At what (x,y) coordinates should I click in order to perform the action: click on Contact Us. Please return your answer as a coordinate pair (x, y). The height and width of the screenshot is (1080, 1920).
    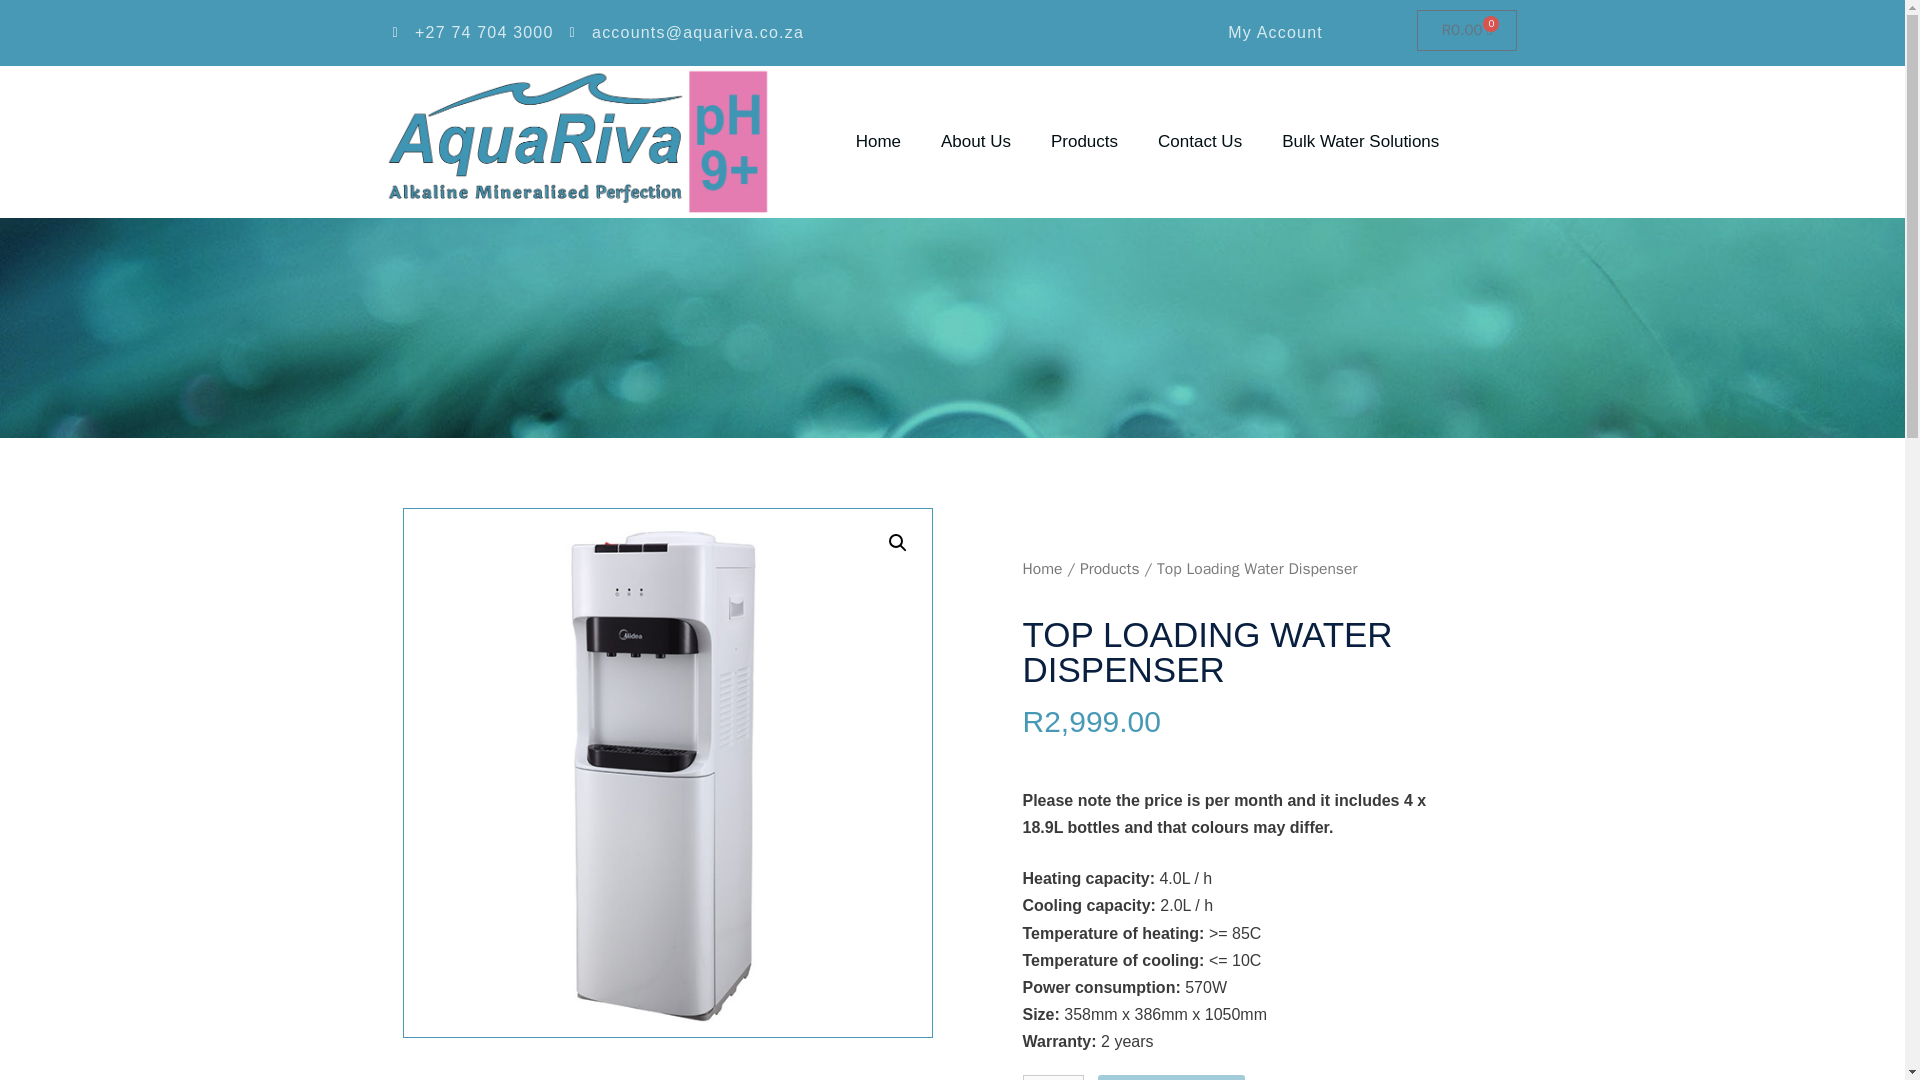
    Looking at the image, I should click on (1200, 142).